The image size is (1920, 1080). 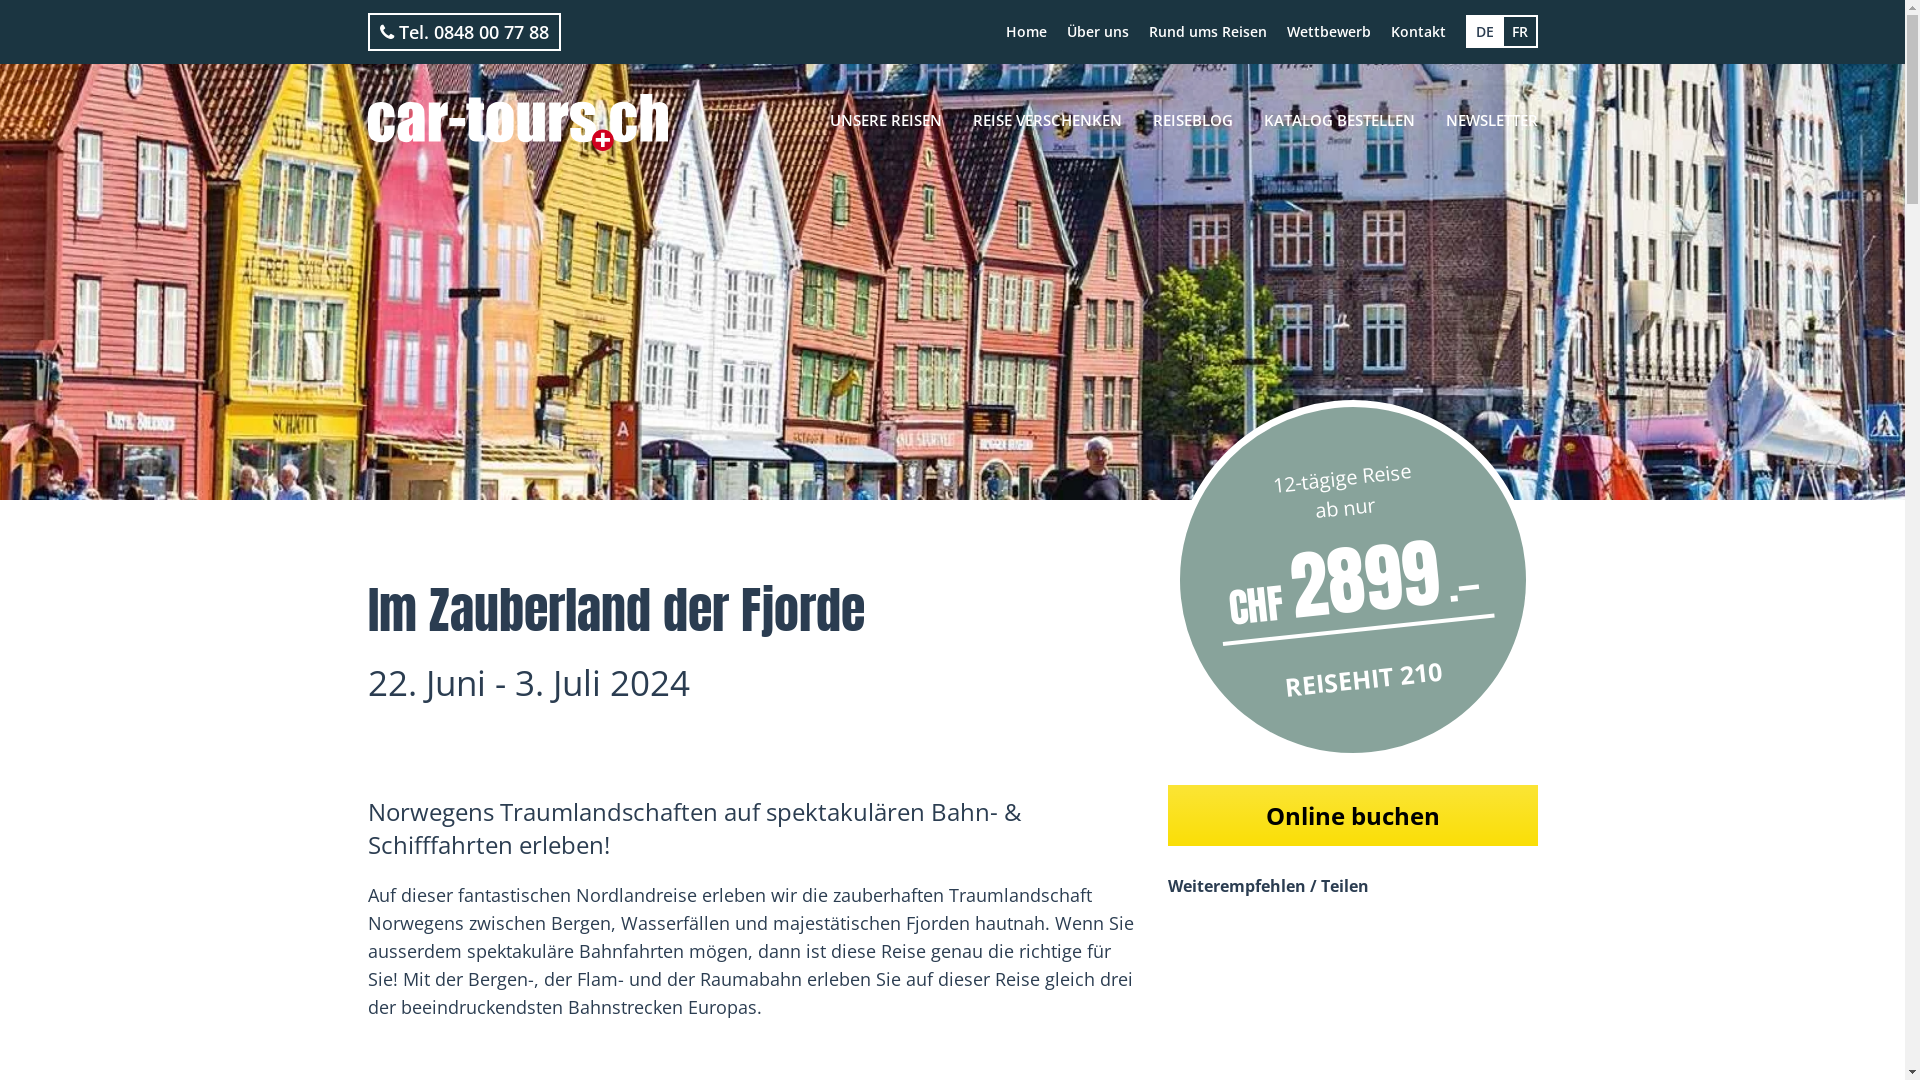 What do you see at coordinates (464, 32) in the screenshot?
I see `Tel. 0848 00 77 88` at bounding box center [464, 32].